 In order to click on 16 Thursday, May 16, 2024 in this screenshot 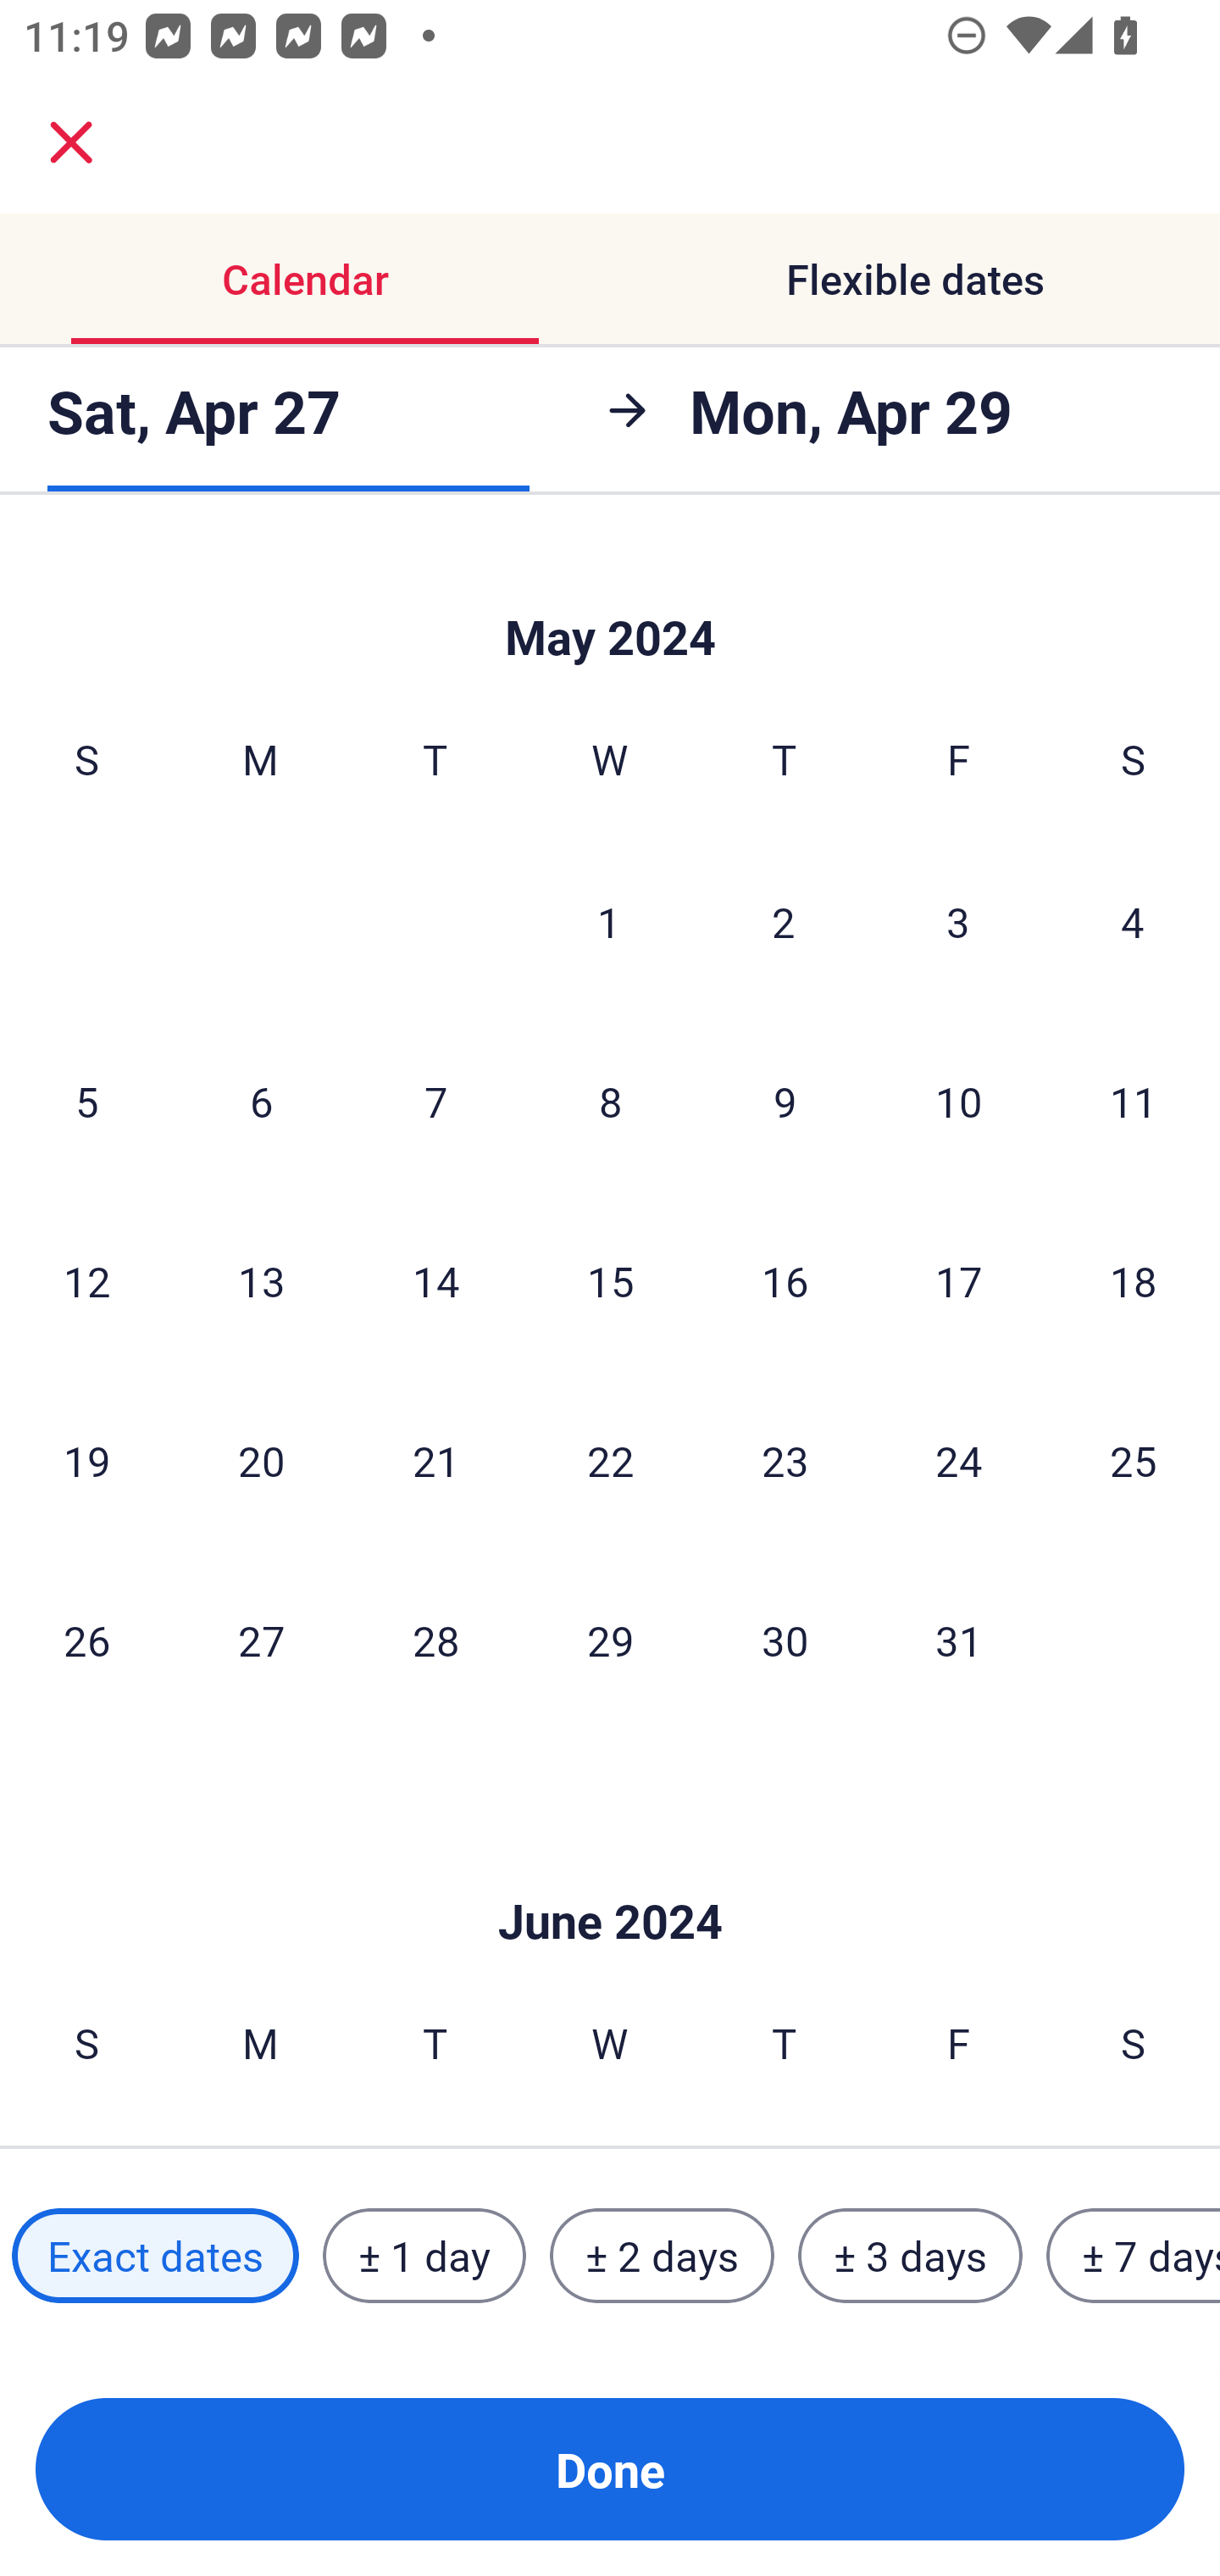, I will do `click(785, 1280)`.